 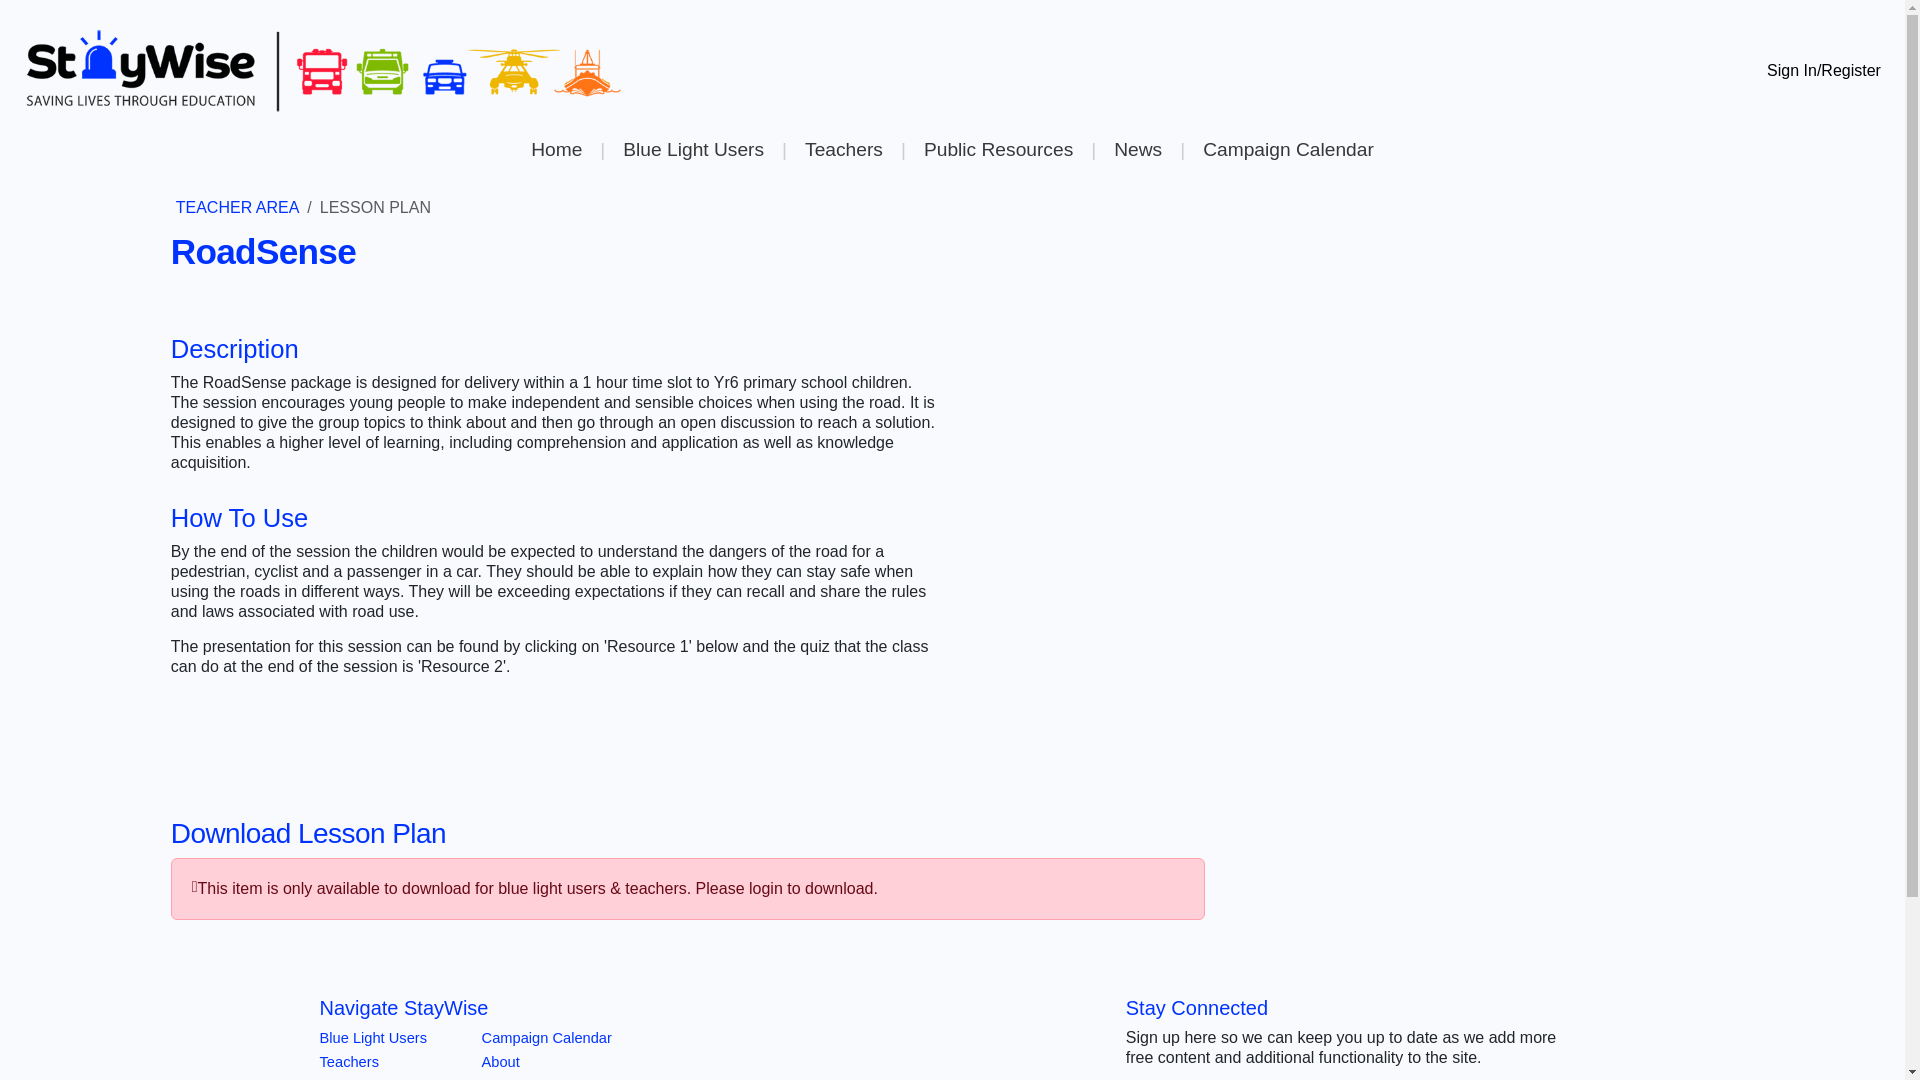 What do you see at coordinates (374, 1038) in the screenshot?
I see `Blue Light Users` at bounding box center [374, 1038].